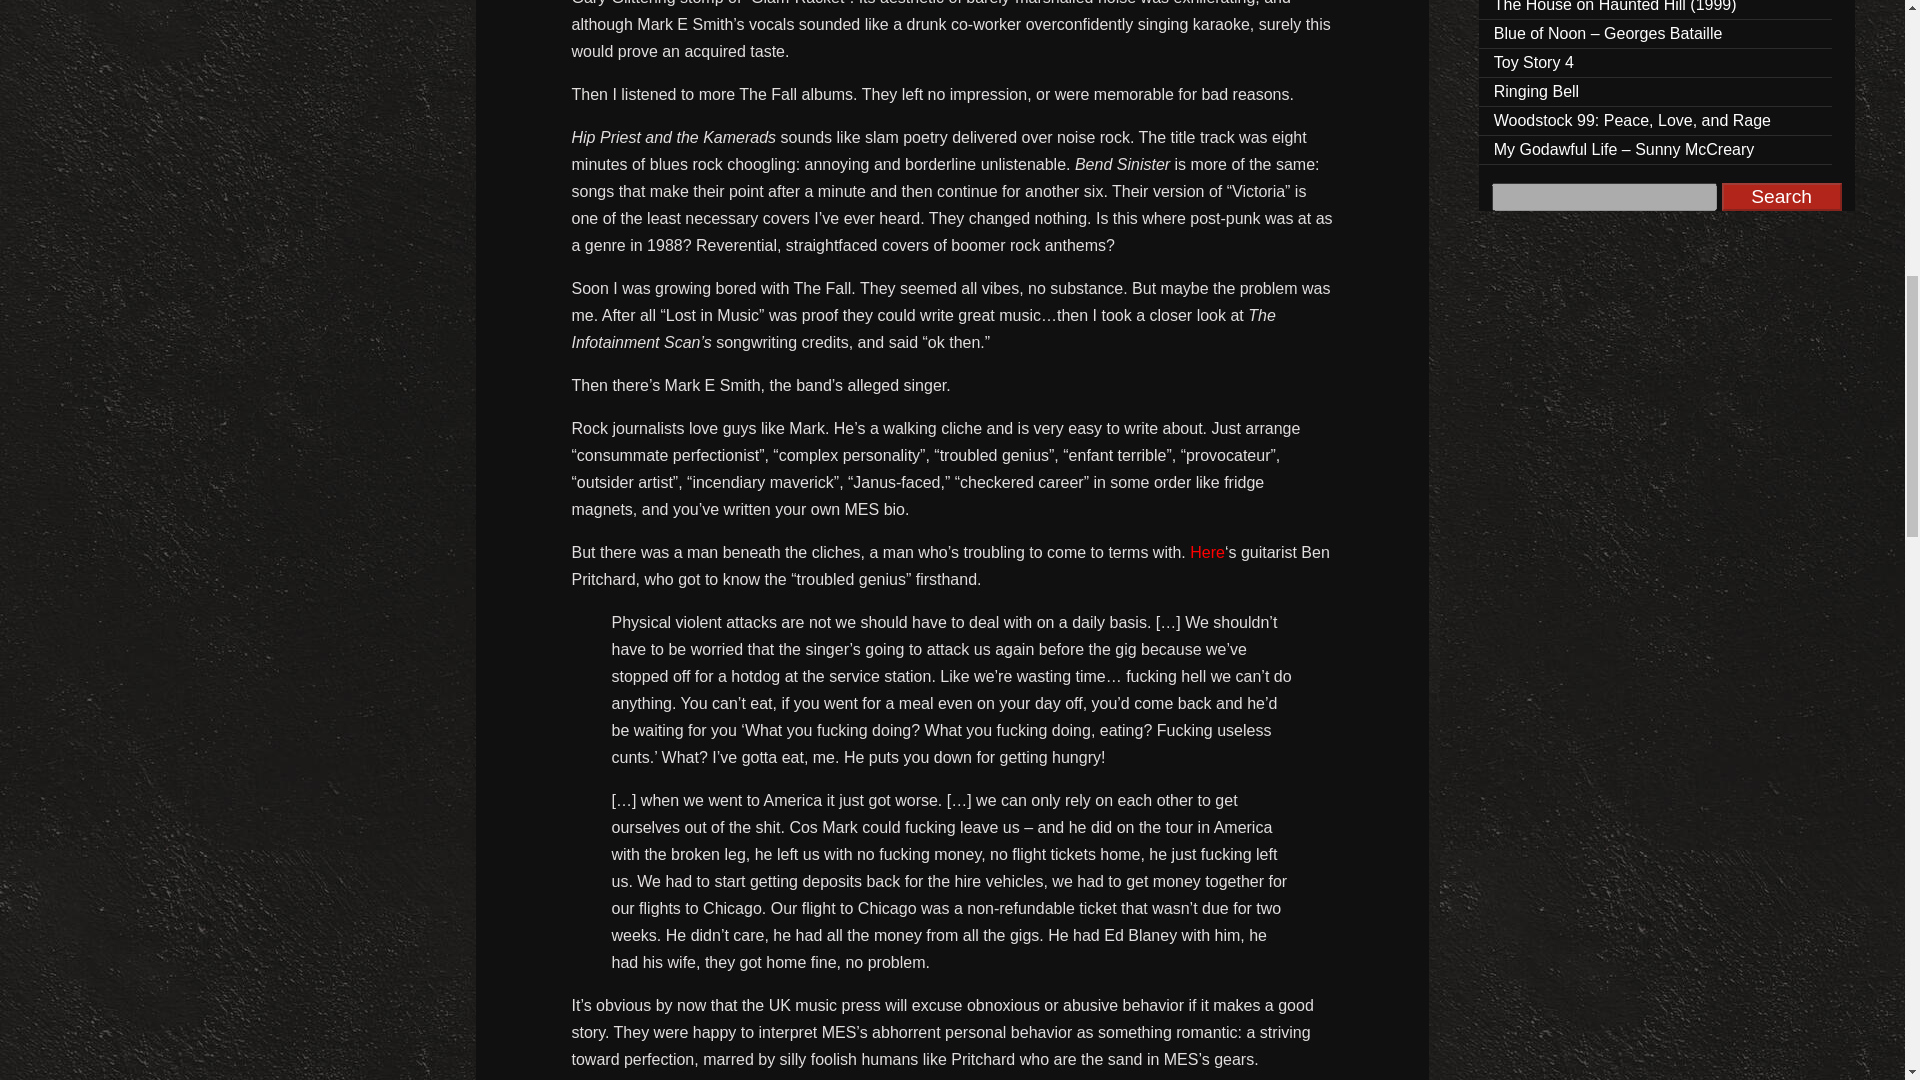 The height and width of the screenshot is (1080, 1920). What do you see at coordinates (1656, 62) in the screenshot?
I see `Toy Story 4` at bounding box center [1656, 62].